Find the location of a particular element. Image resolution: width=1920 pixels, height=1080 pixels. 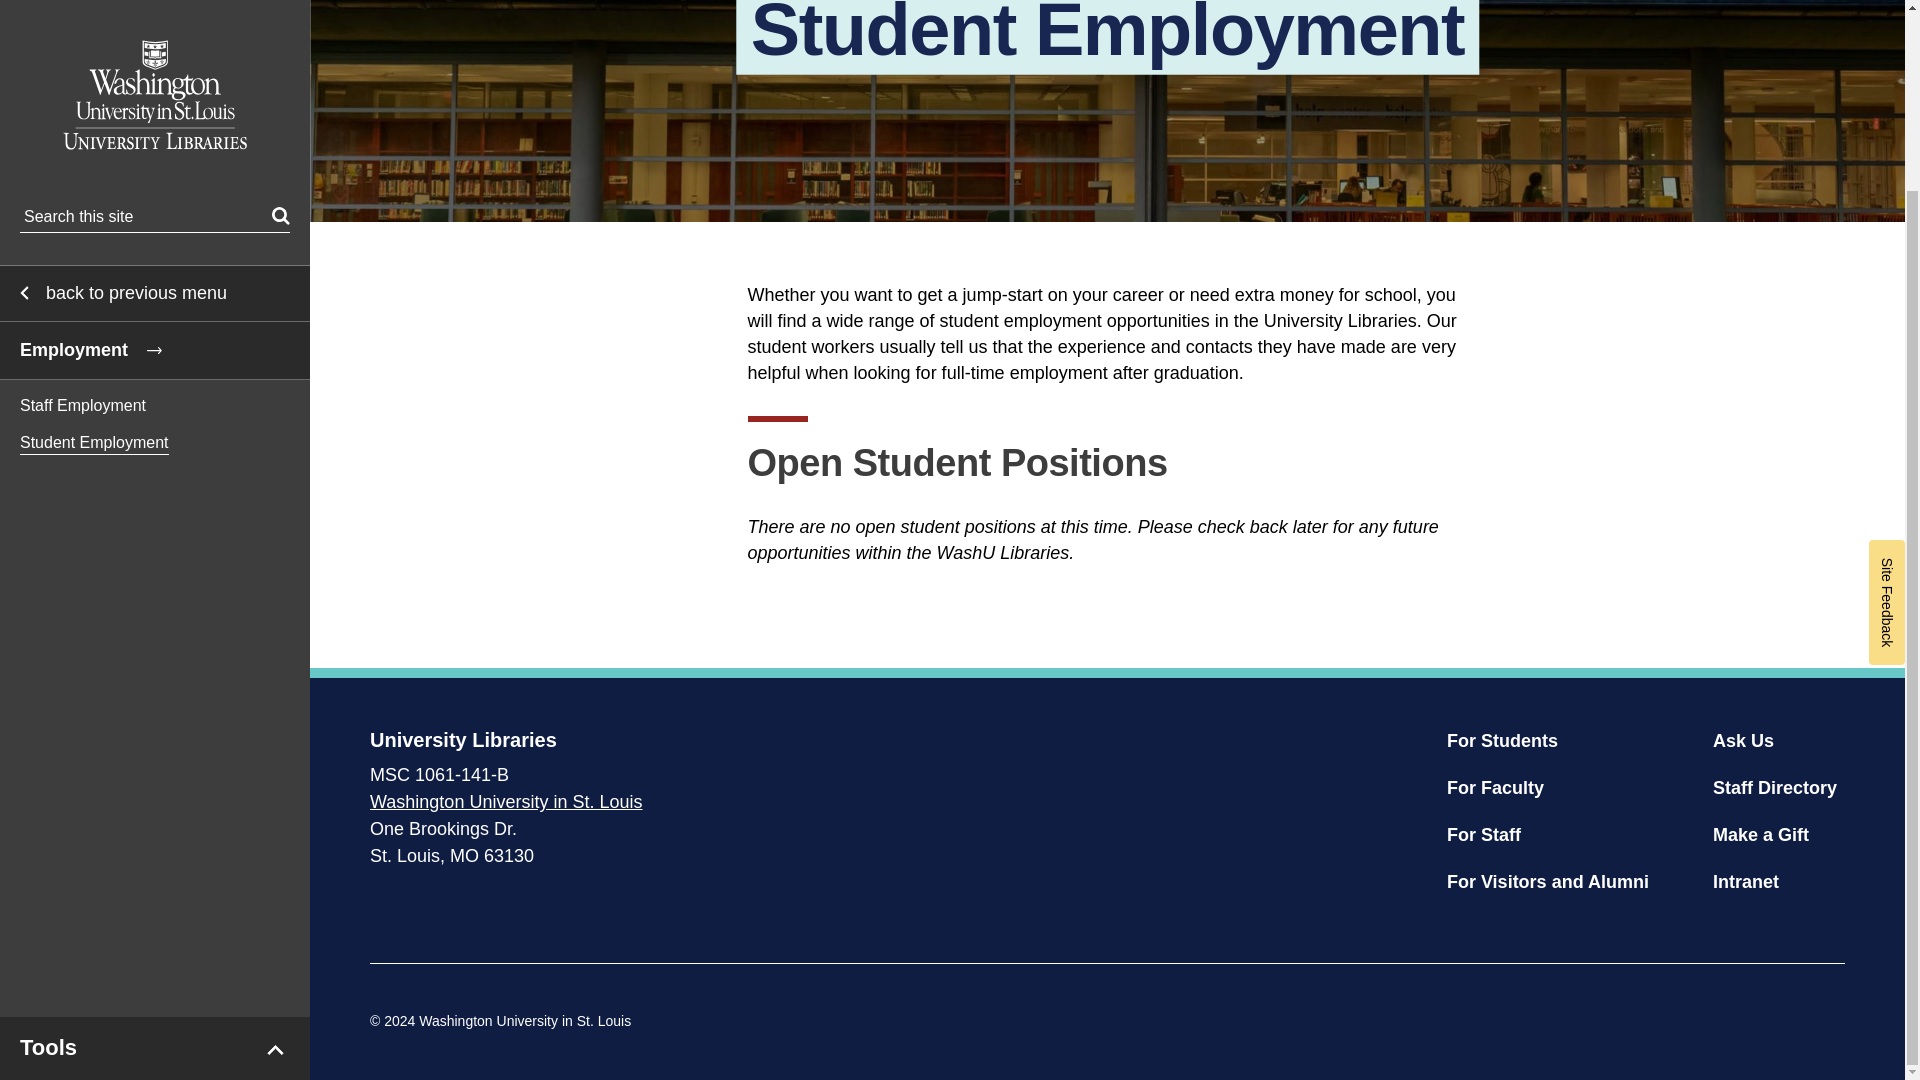

back to previous menu is located at coordinates (154, 76).